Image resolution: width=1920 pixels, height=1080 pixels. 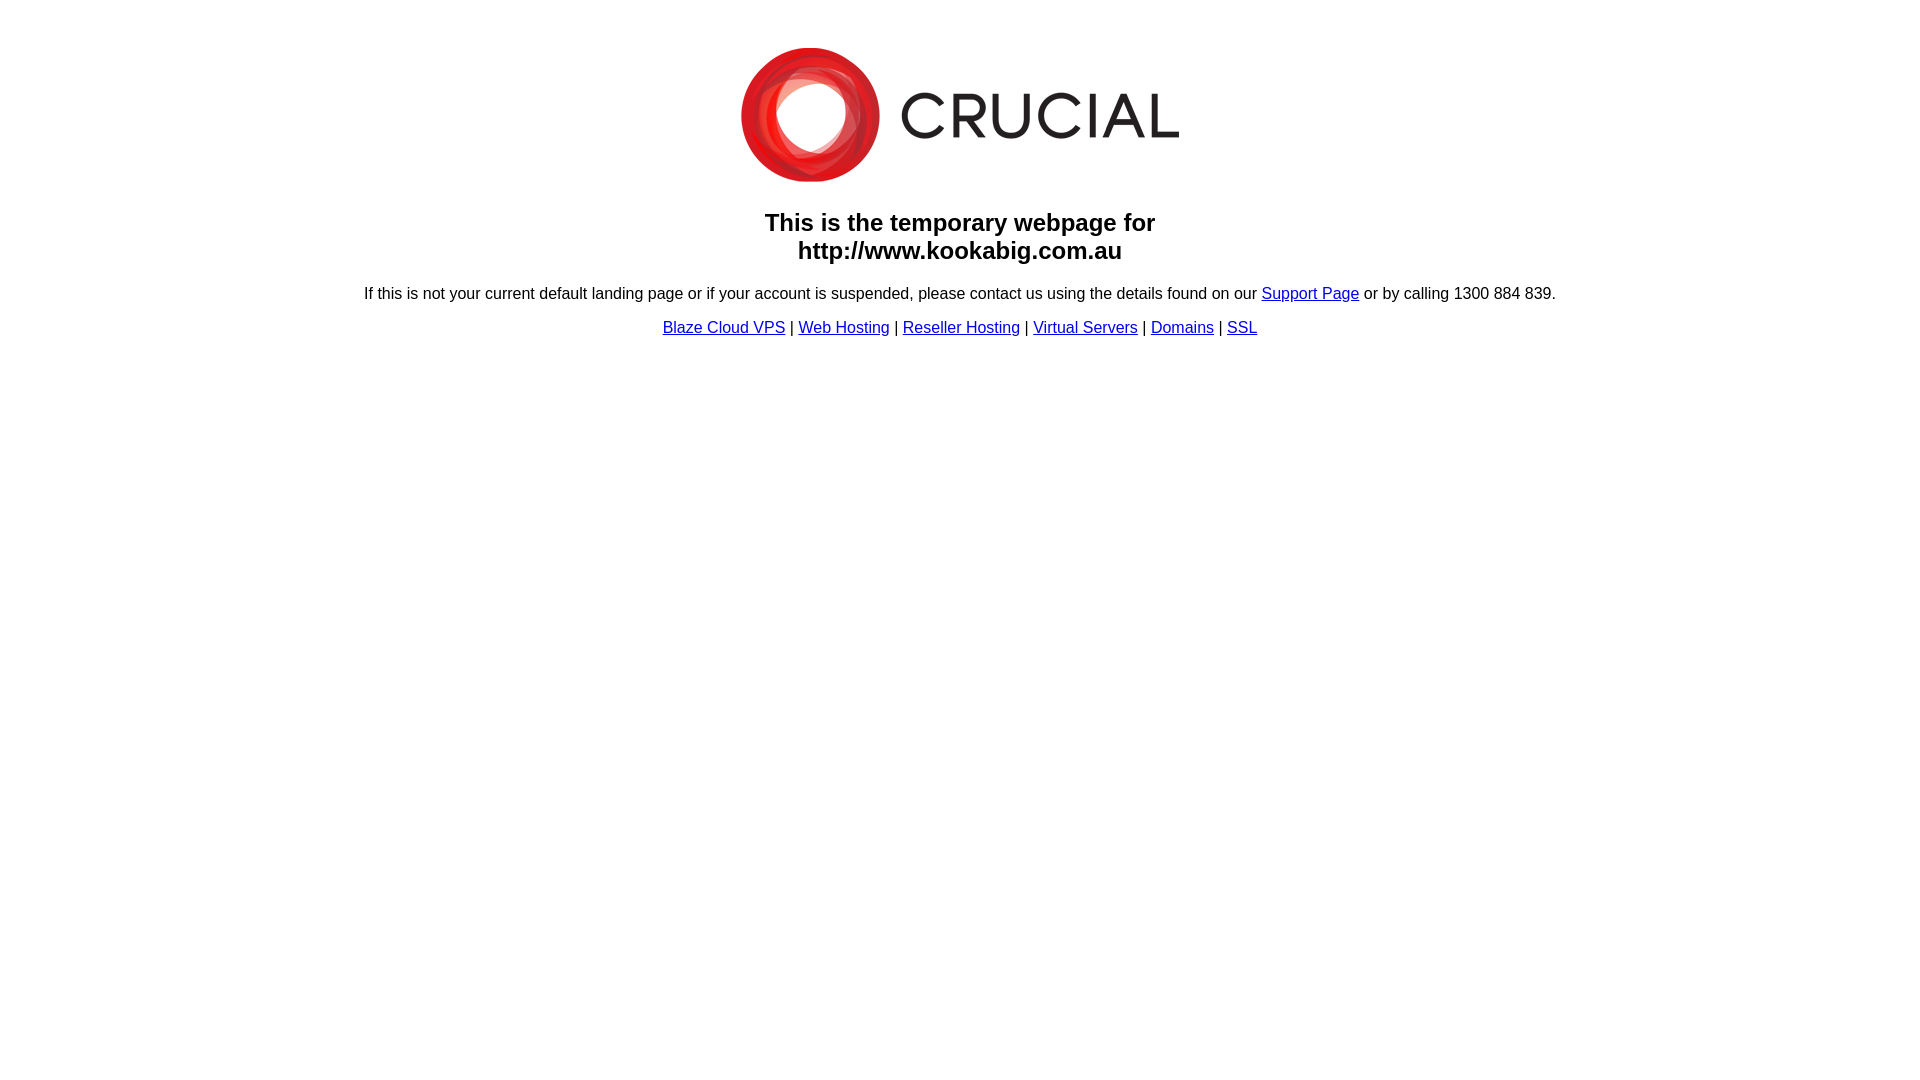 I want to click on Blaze Cloud VPS, so click(x=724, y=328).